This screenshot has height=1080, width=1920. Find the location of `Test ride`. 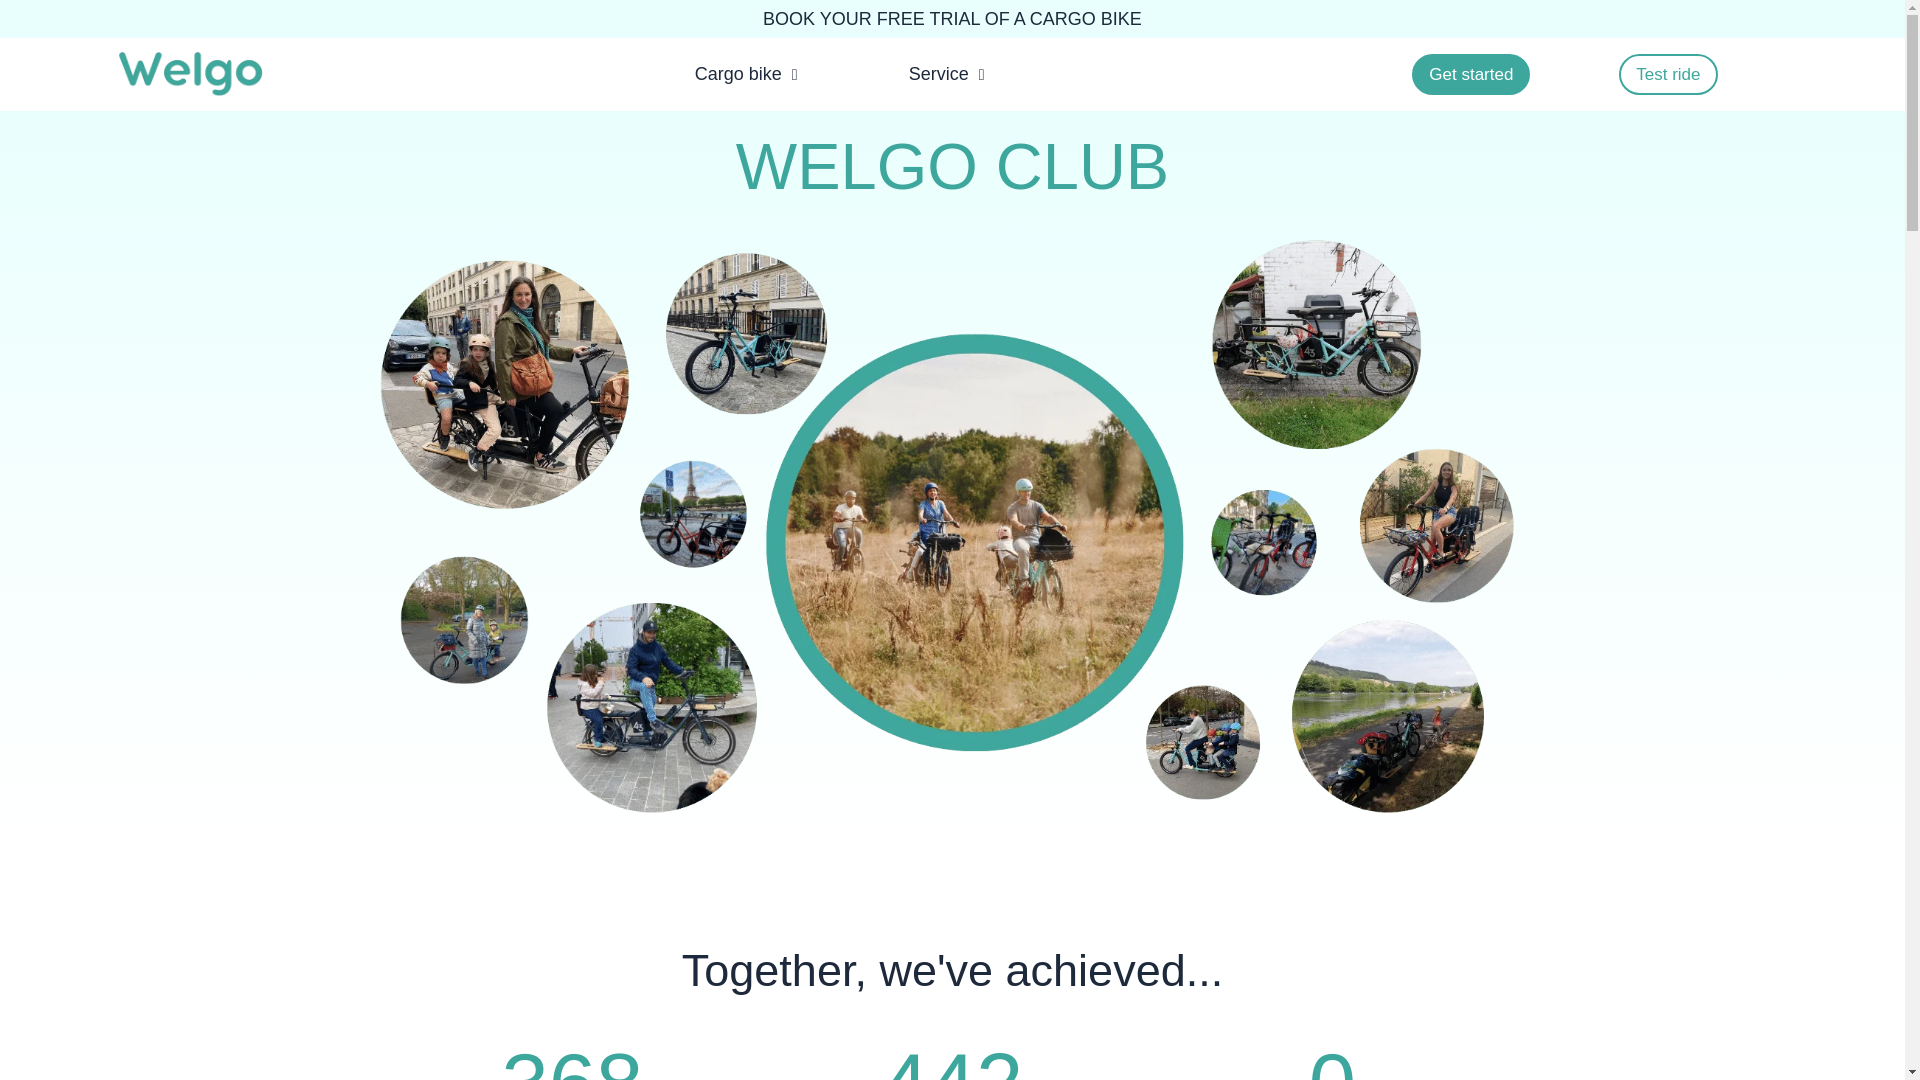

Test ride is located at coordinates (1667, 74).